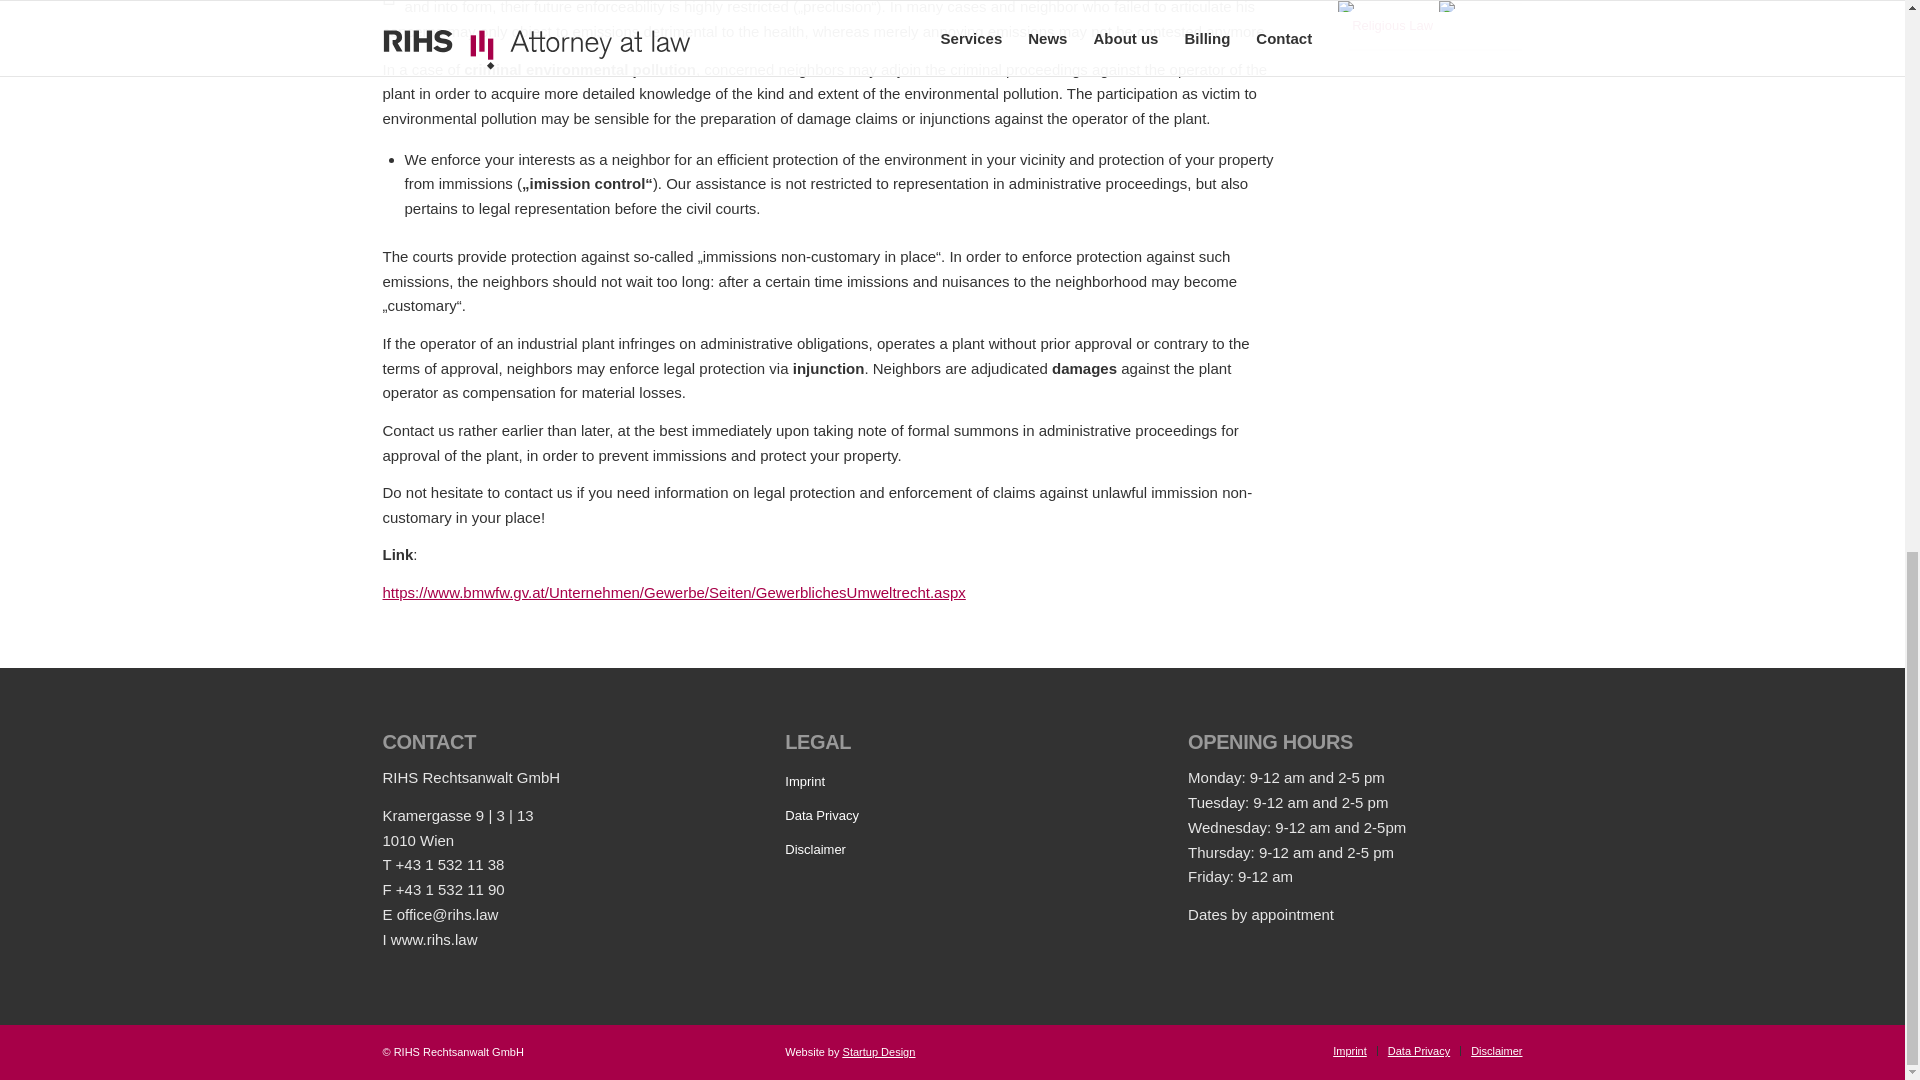 Image resolution: width=1920 pixels, height=1080 pixels. Describe the element at coordinates (952, 816) in the screenshot. I see `Data Privacy` at that location.